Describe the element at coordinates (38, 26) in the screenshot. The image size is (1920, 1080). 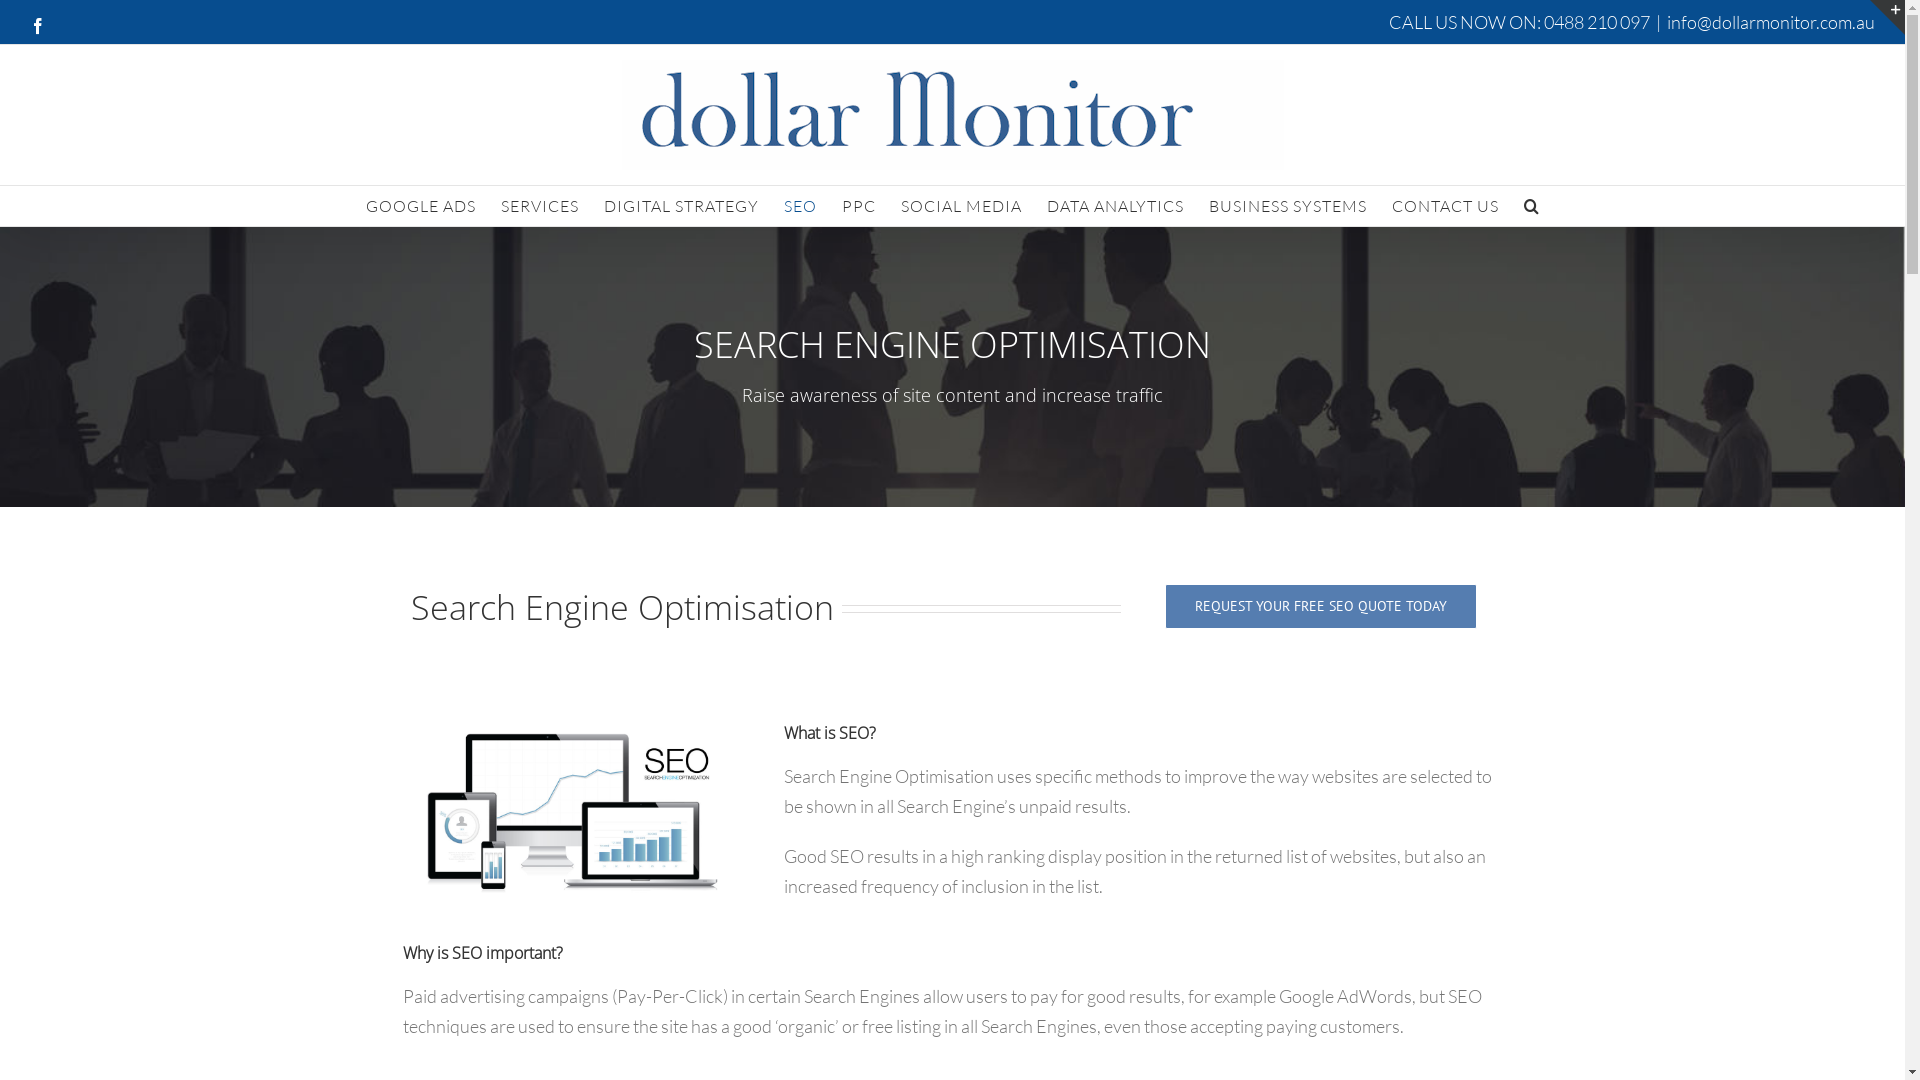
I see `Facebook` at that location.